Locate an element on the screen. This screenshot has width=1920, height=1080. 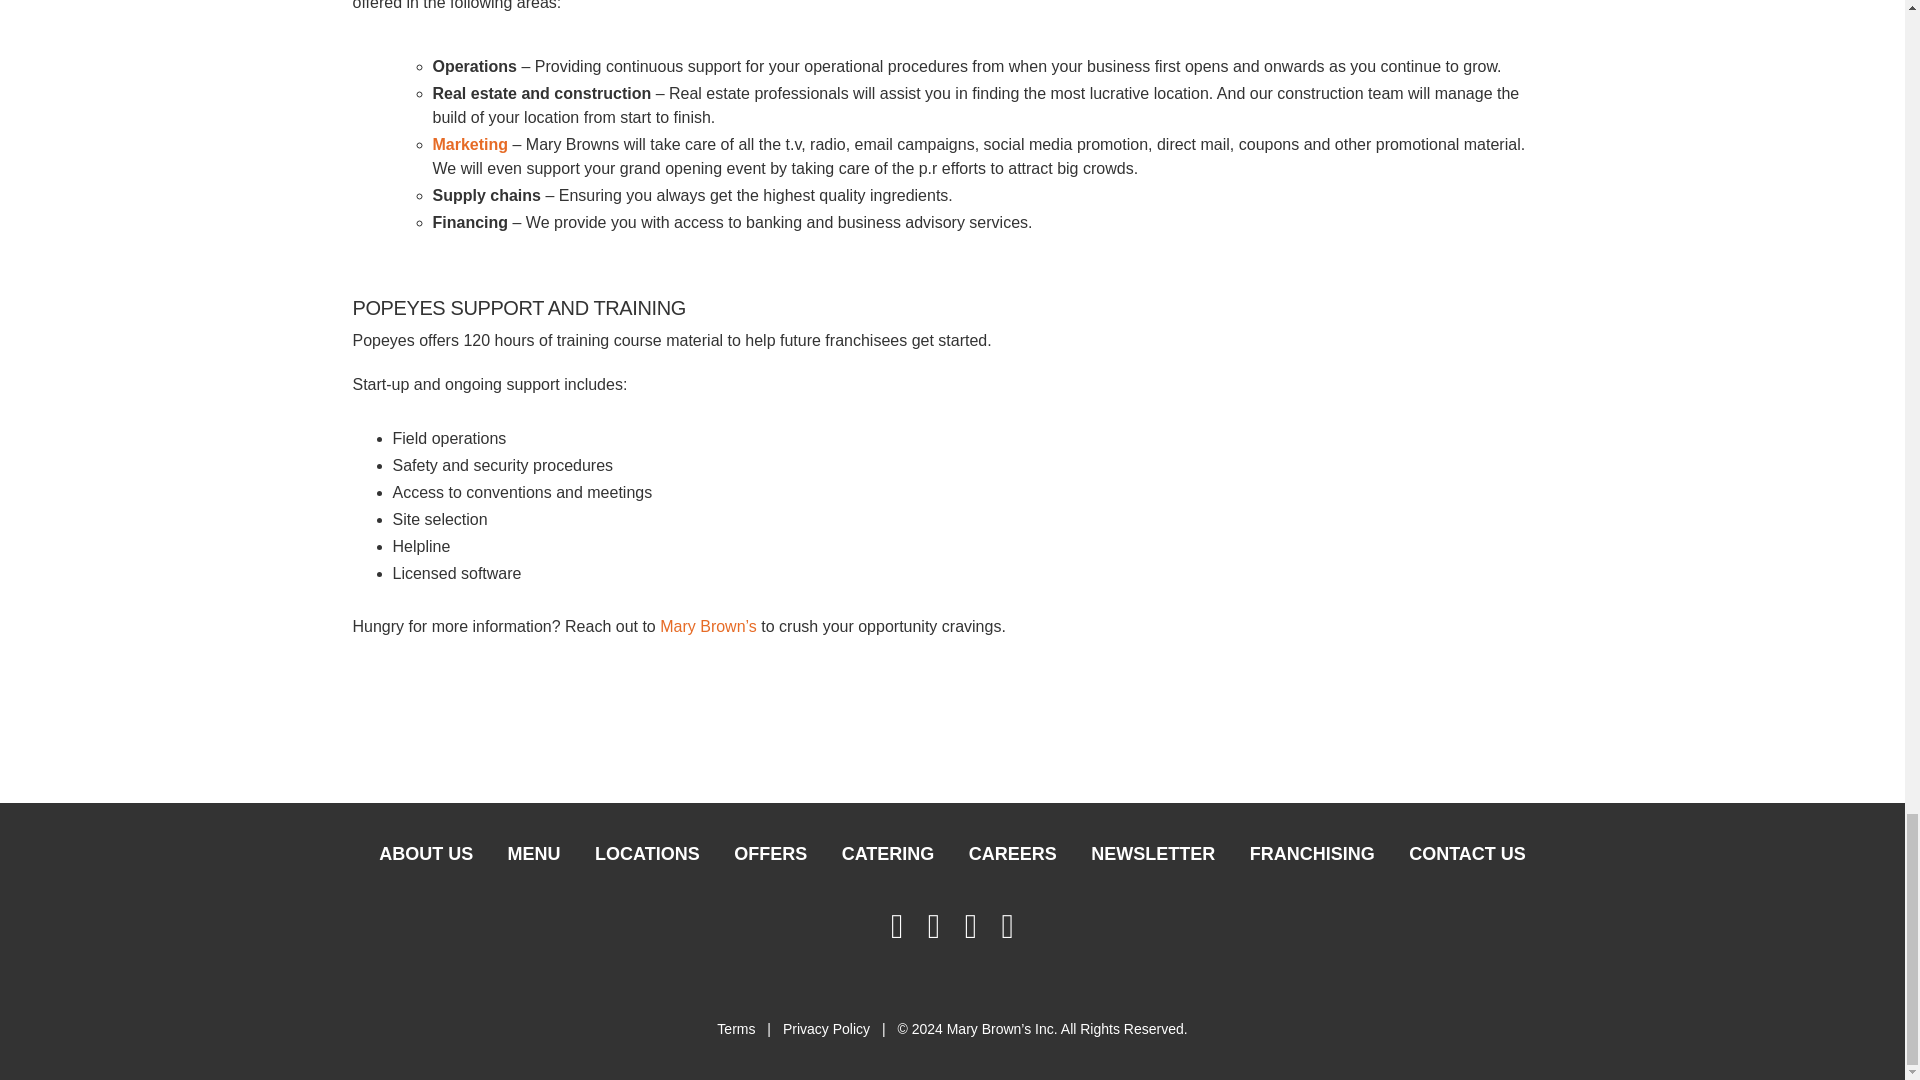
Marketing is located at coordinates (470, 144).